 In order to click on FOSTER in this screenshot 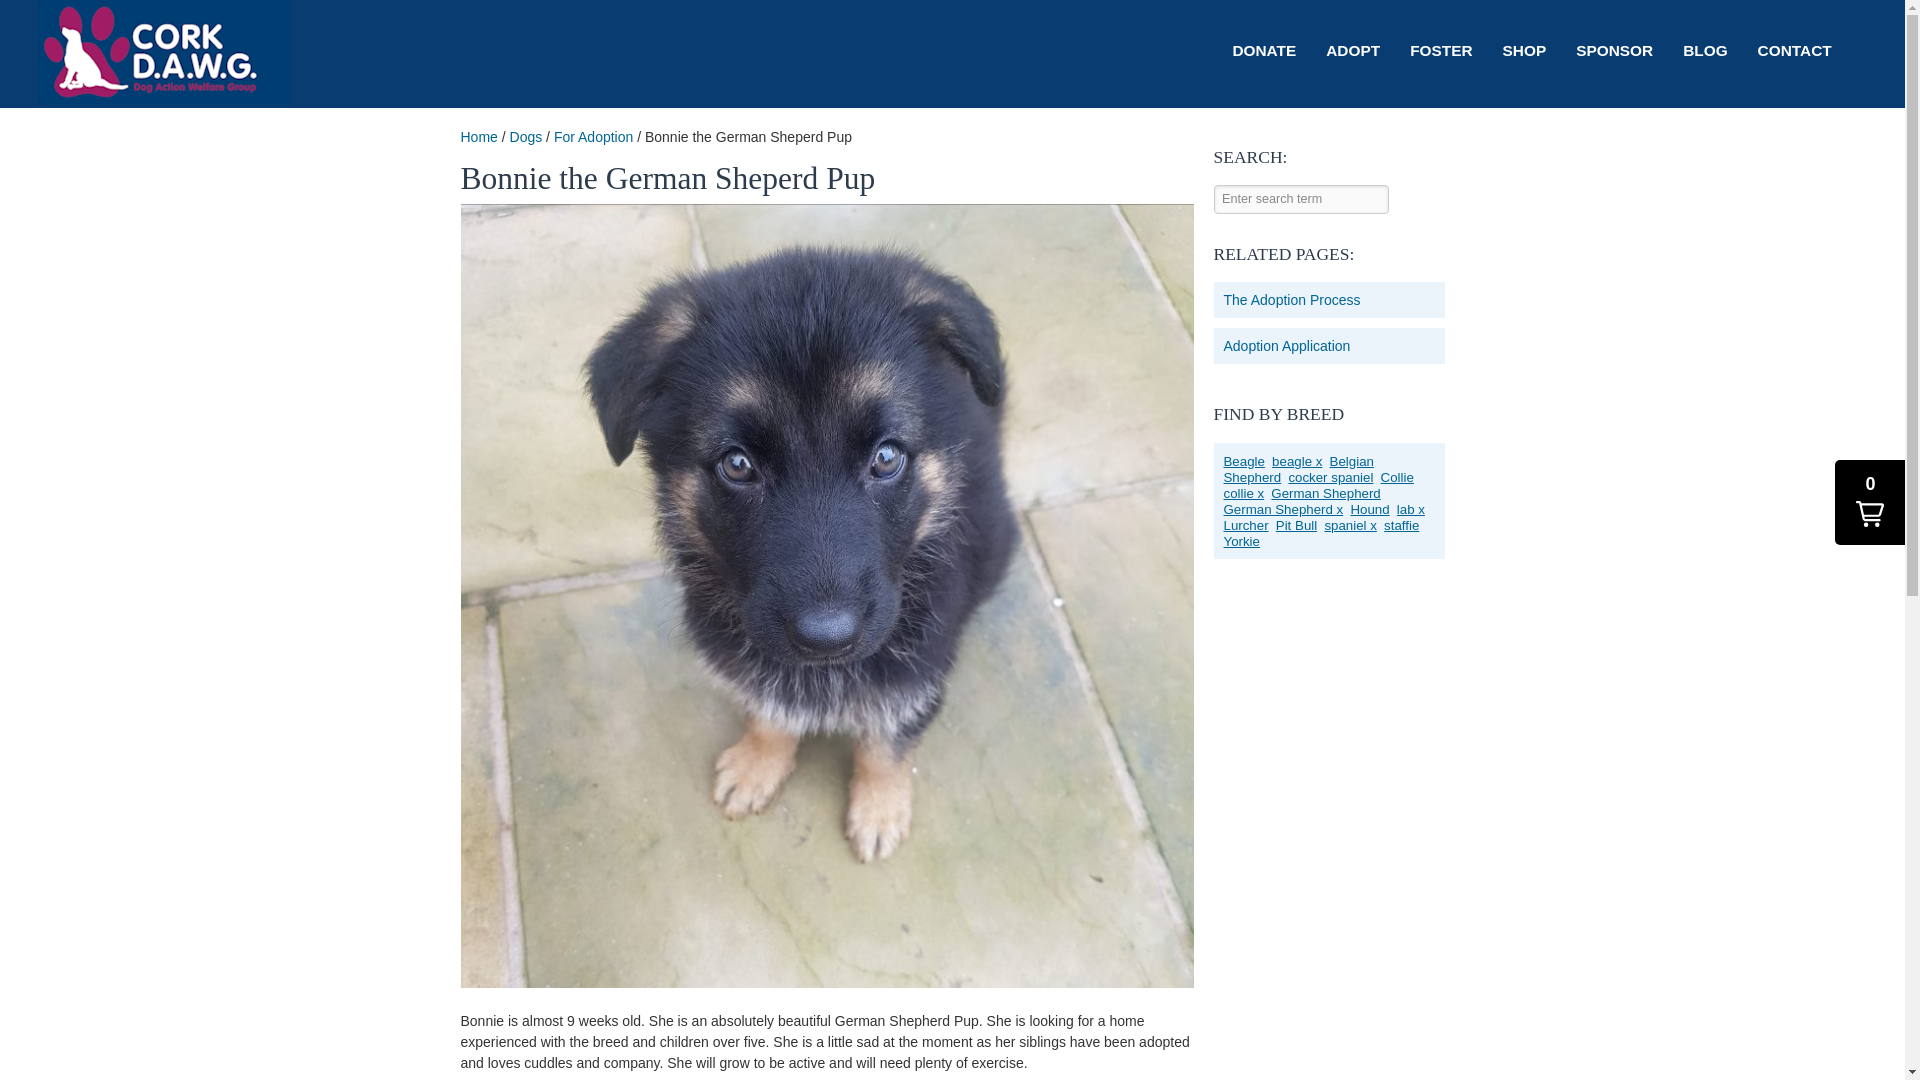, I will do `click(1440, 51)`.